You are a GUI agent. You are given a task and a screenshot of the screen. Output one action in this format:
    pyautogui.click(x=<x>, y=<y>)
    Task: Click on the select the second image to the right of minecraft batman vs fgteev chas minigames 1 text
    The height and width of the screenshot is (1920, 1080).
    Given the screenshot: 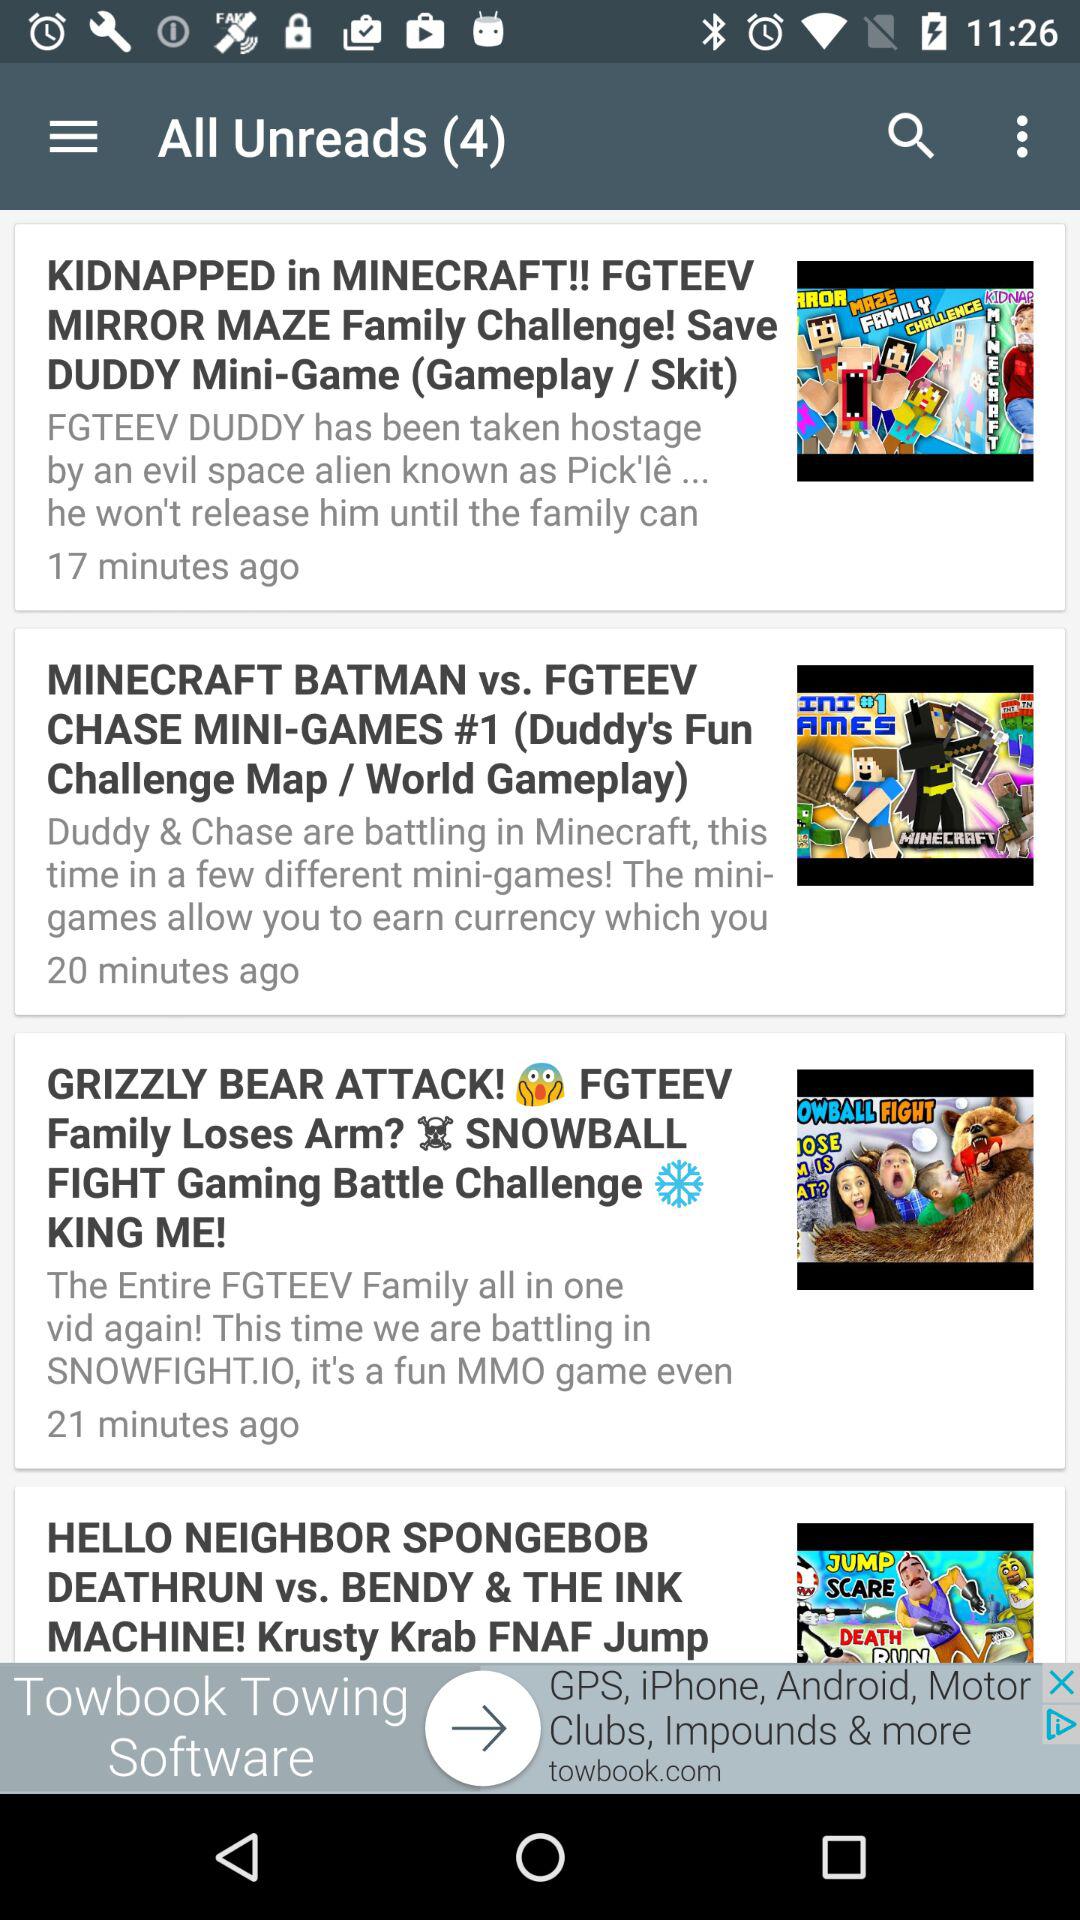 What is the action you would take?
    pyautogui.click(x=915, y=768)
    